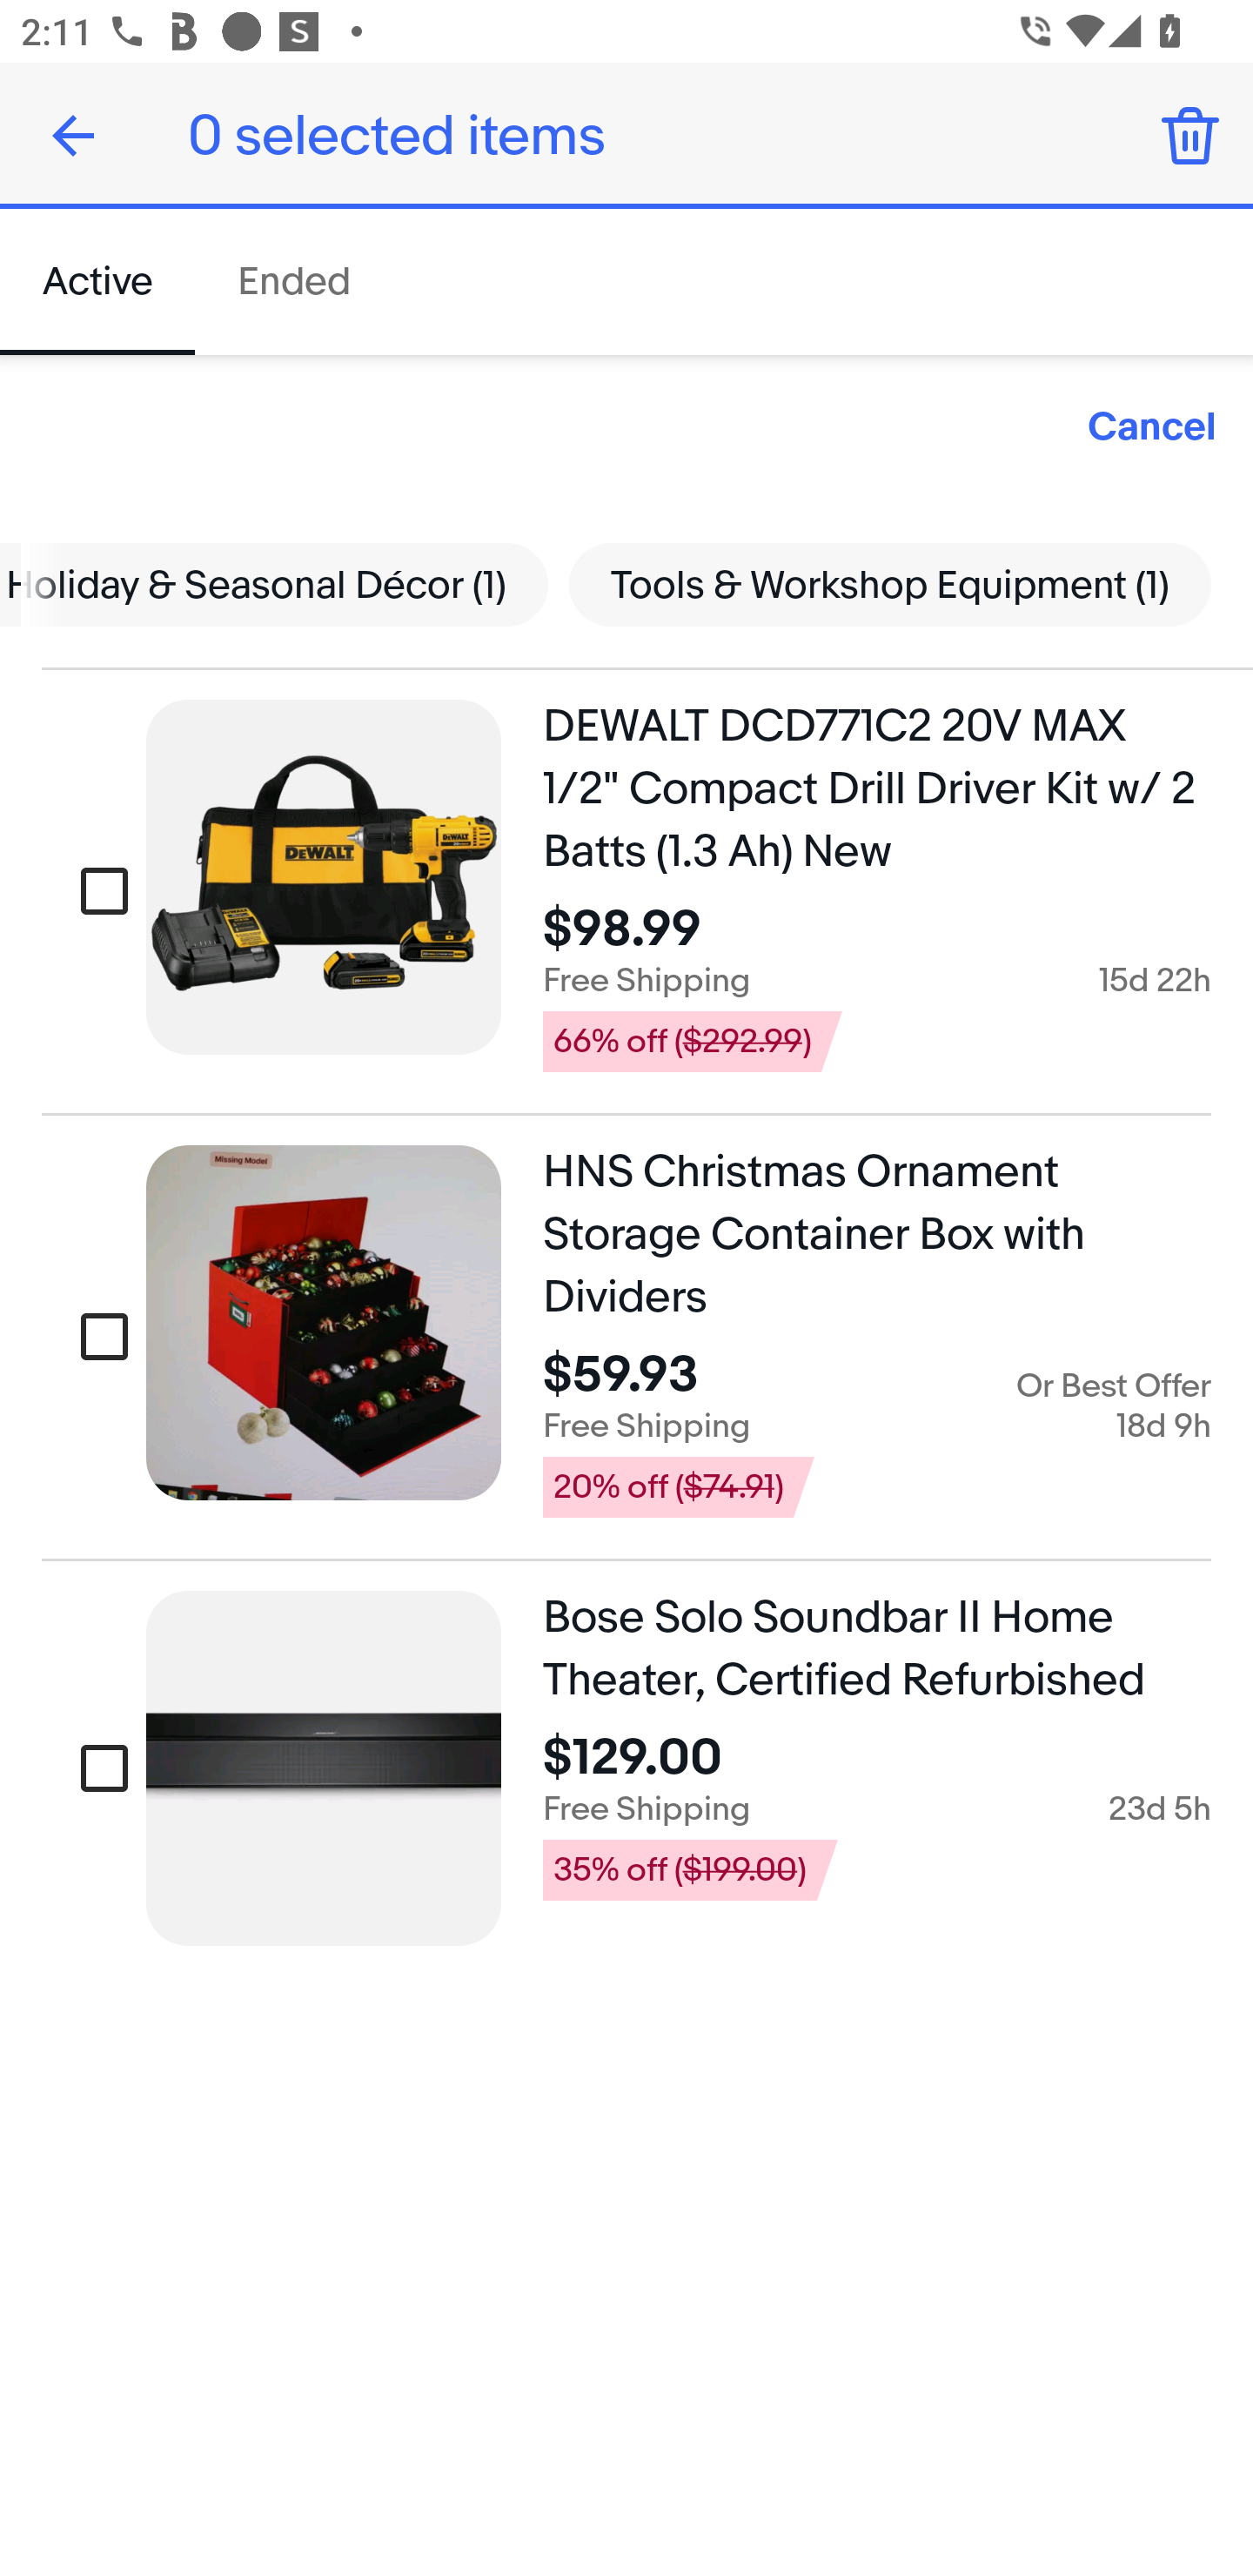 This screenshot has width=1253, height=2576. Describe the element at coordinates (889, 584) in the screenshot. I see `Tools & Workshop Equipment (1)` at that location.